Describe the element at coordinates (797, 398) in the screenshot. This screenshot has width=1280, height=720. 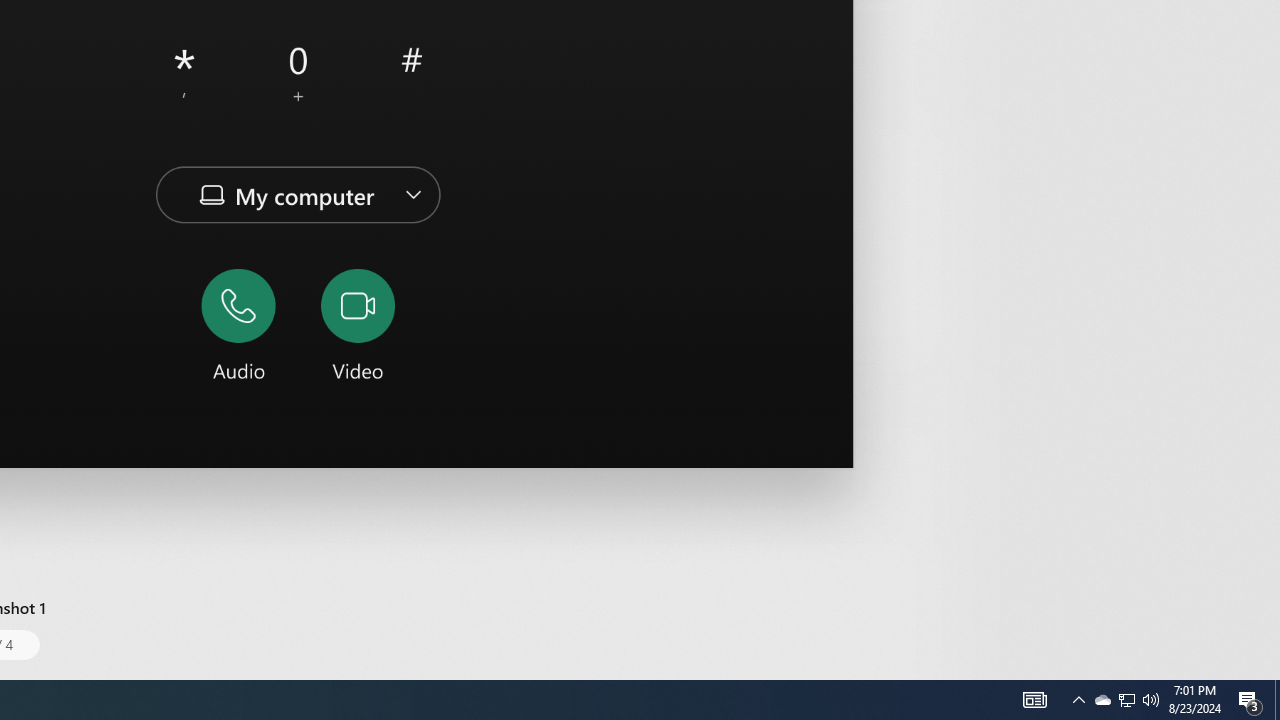
I see `Yes, this was helpful. 34 votes.` at that location.